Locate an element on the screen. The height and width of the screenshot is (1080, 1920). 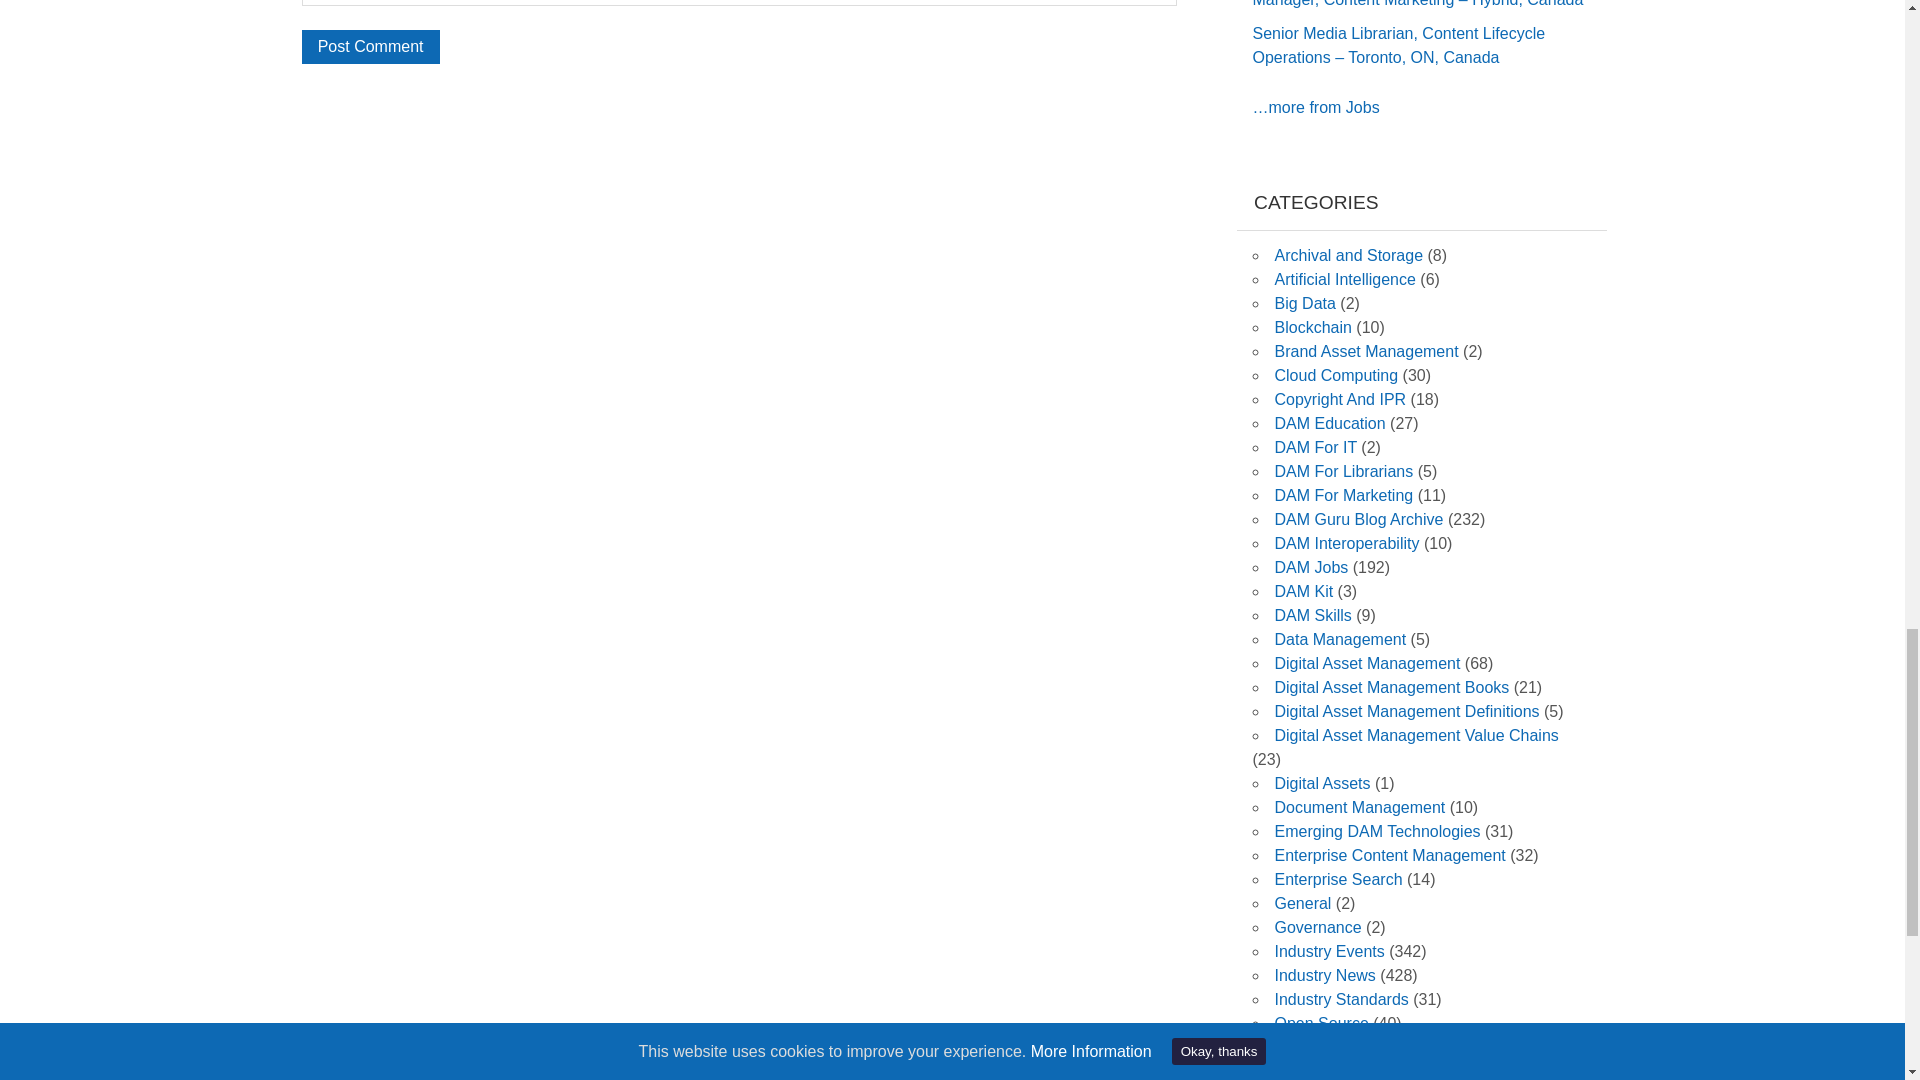
Post Comment is located at coordinates (370, 46).